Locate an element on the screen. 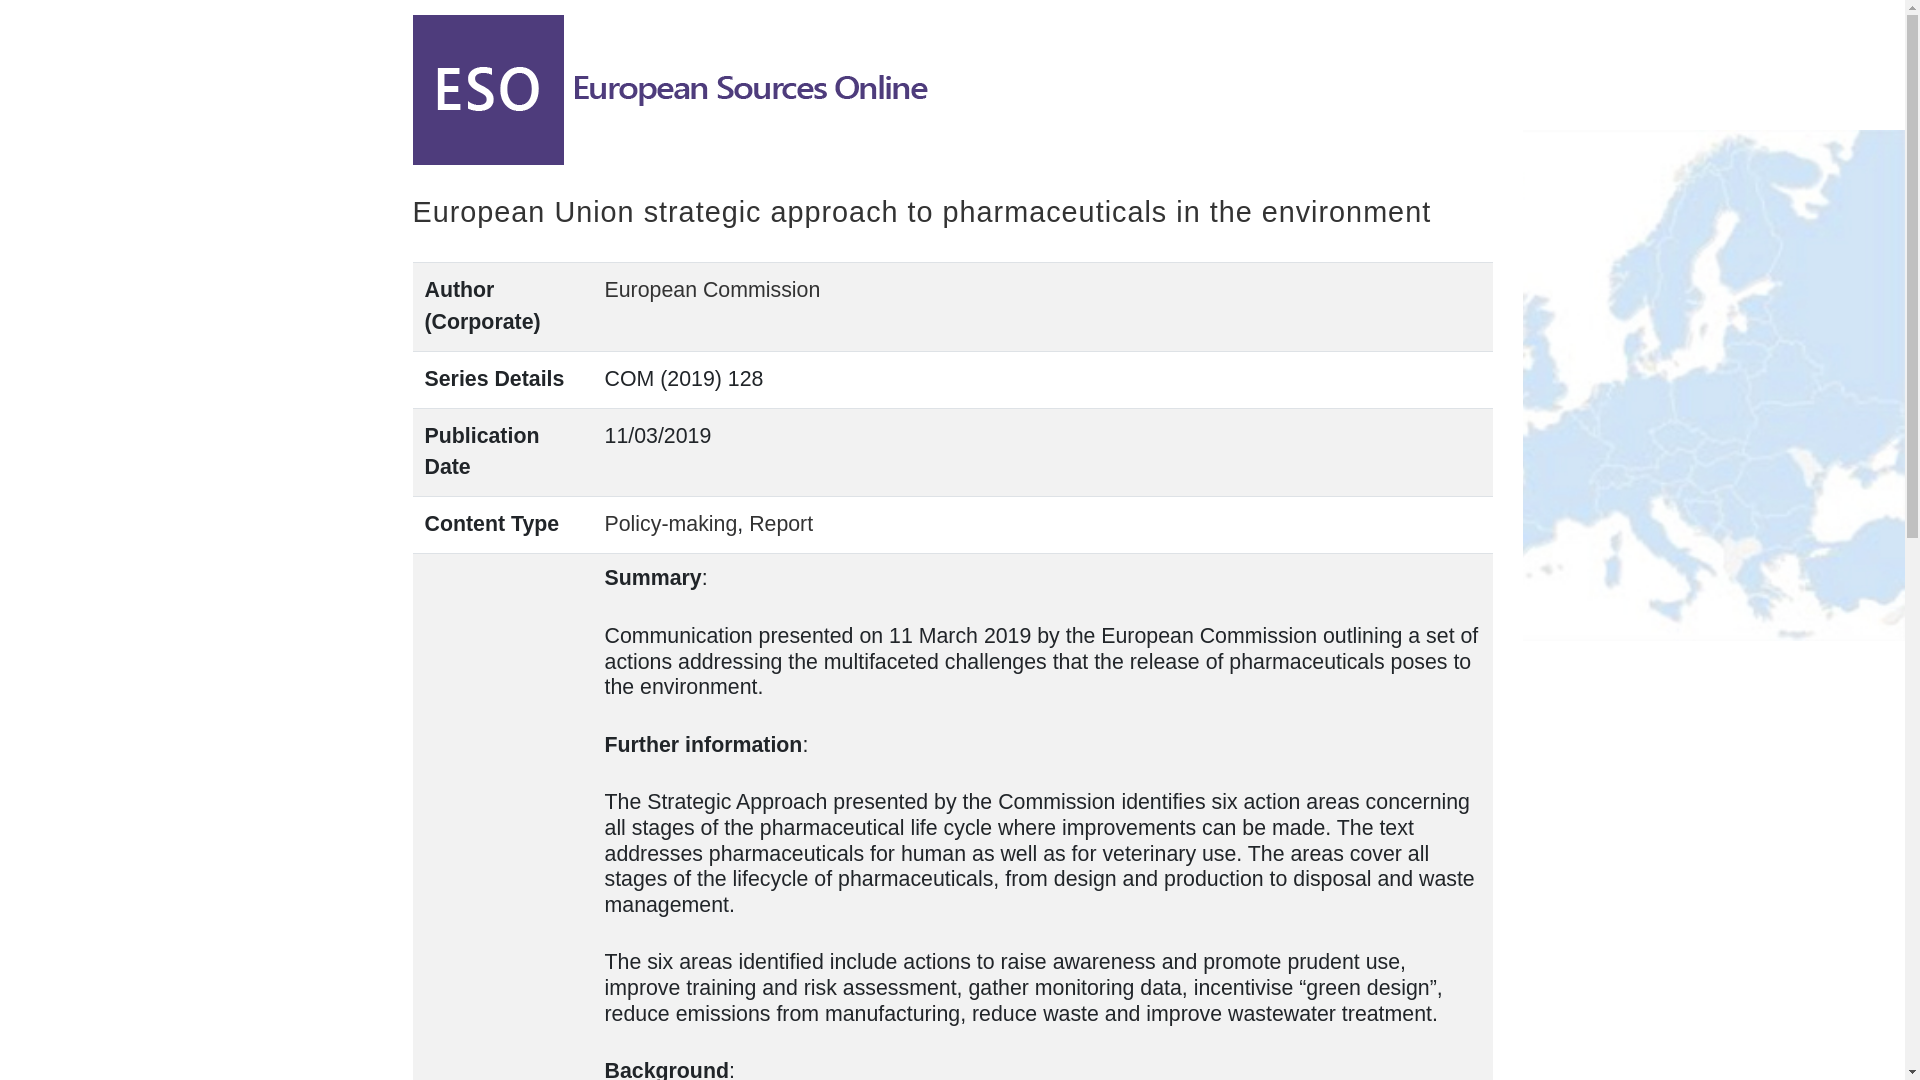 The height and width of the screenshot is (1080, 1920). Policy-making is located at coordinates (670, 523).